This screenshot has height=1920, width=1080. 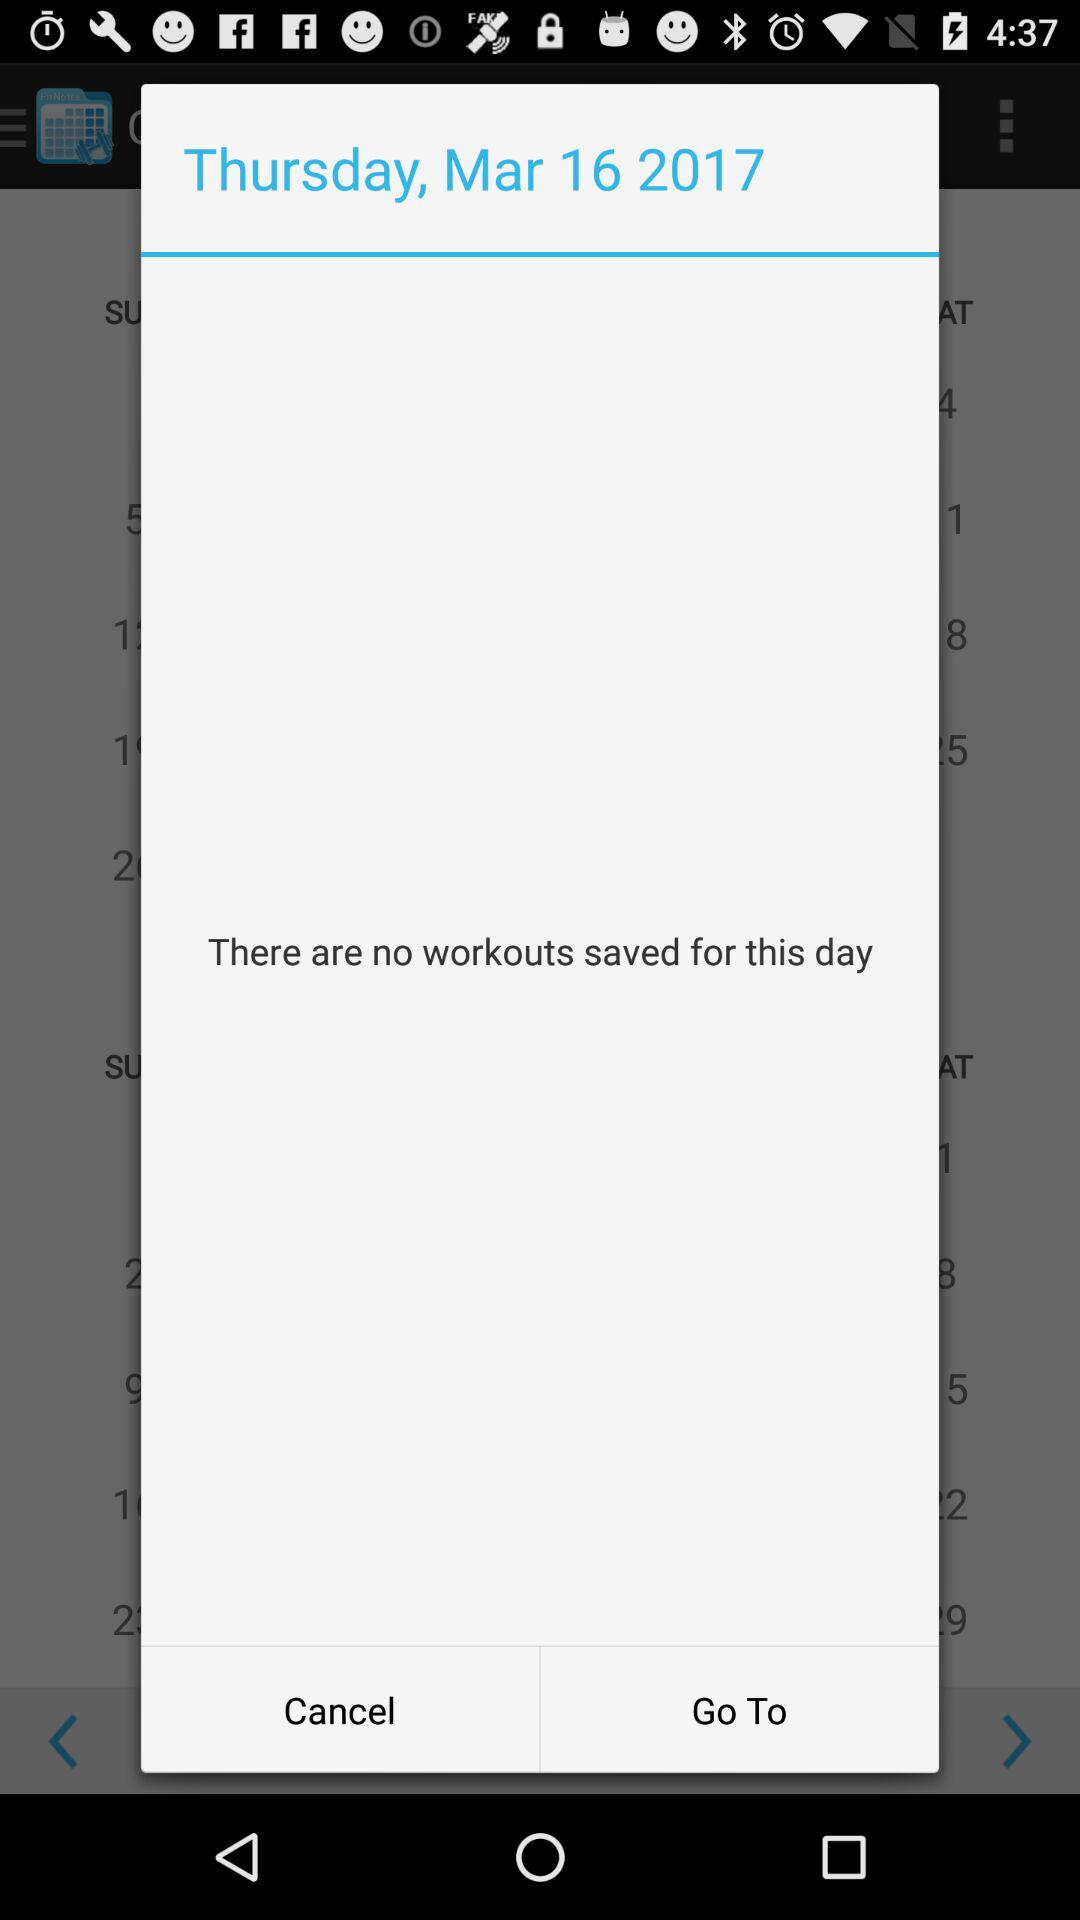 What do you see at coordinates (739, 1710) in the screenshot?
I see `press go to at the bottom right corner` at bounding box center [739, 1710].